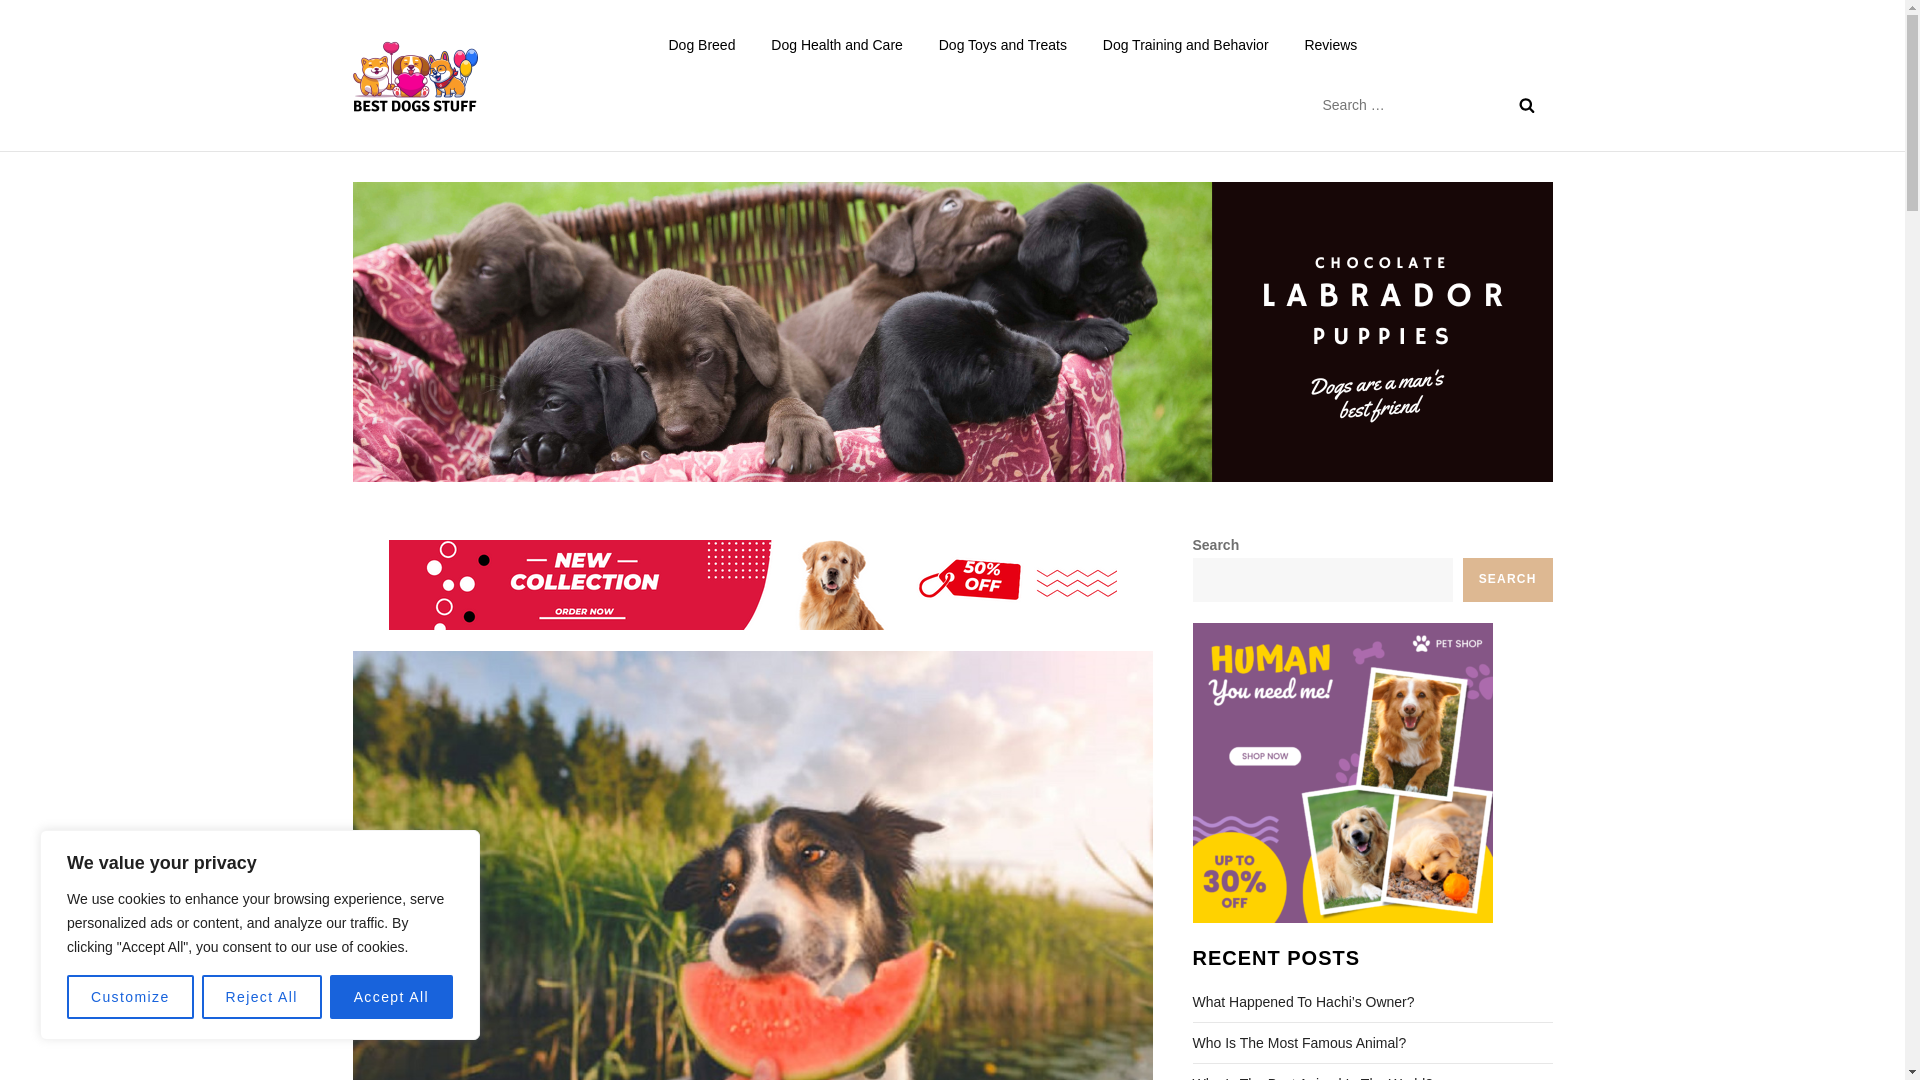 The height and width of the screenshot is (1080, 1920). I want to click on Dog Toys and Treats, so click(1002, 44).